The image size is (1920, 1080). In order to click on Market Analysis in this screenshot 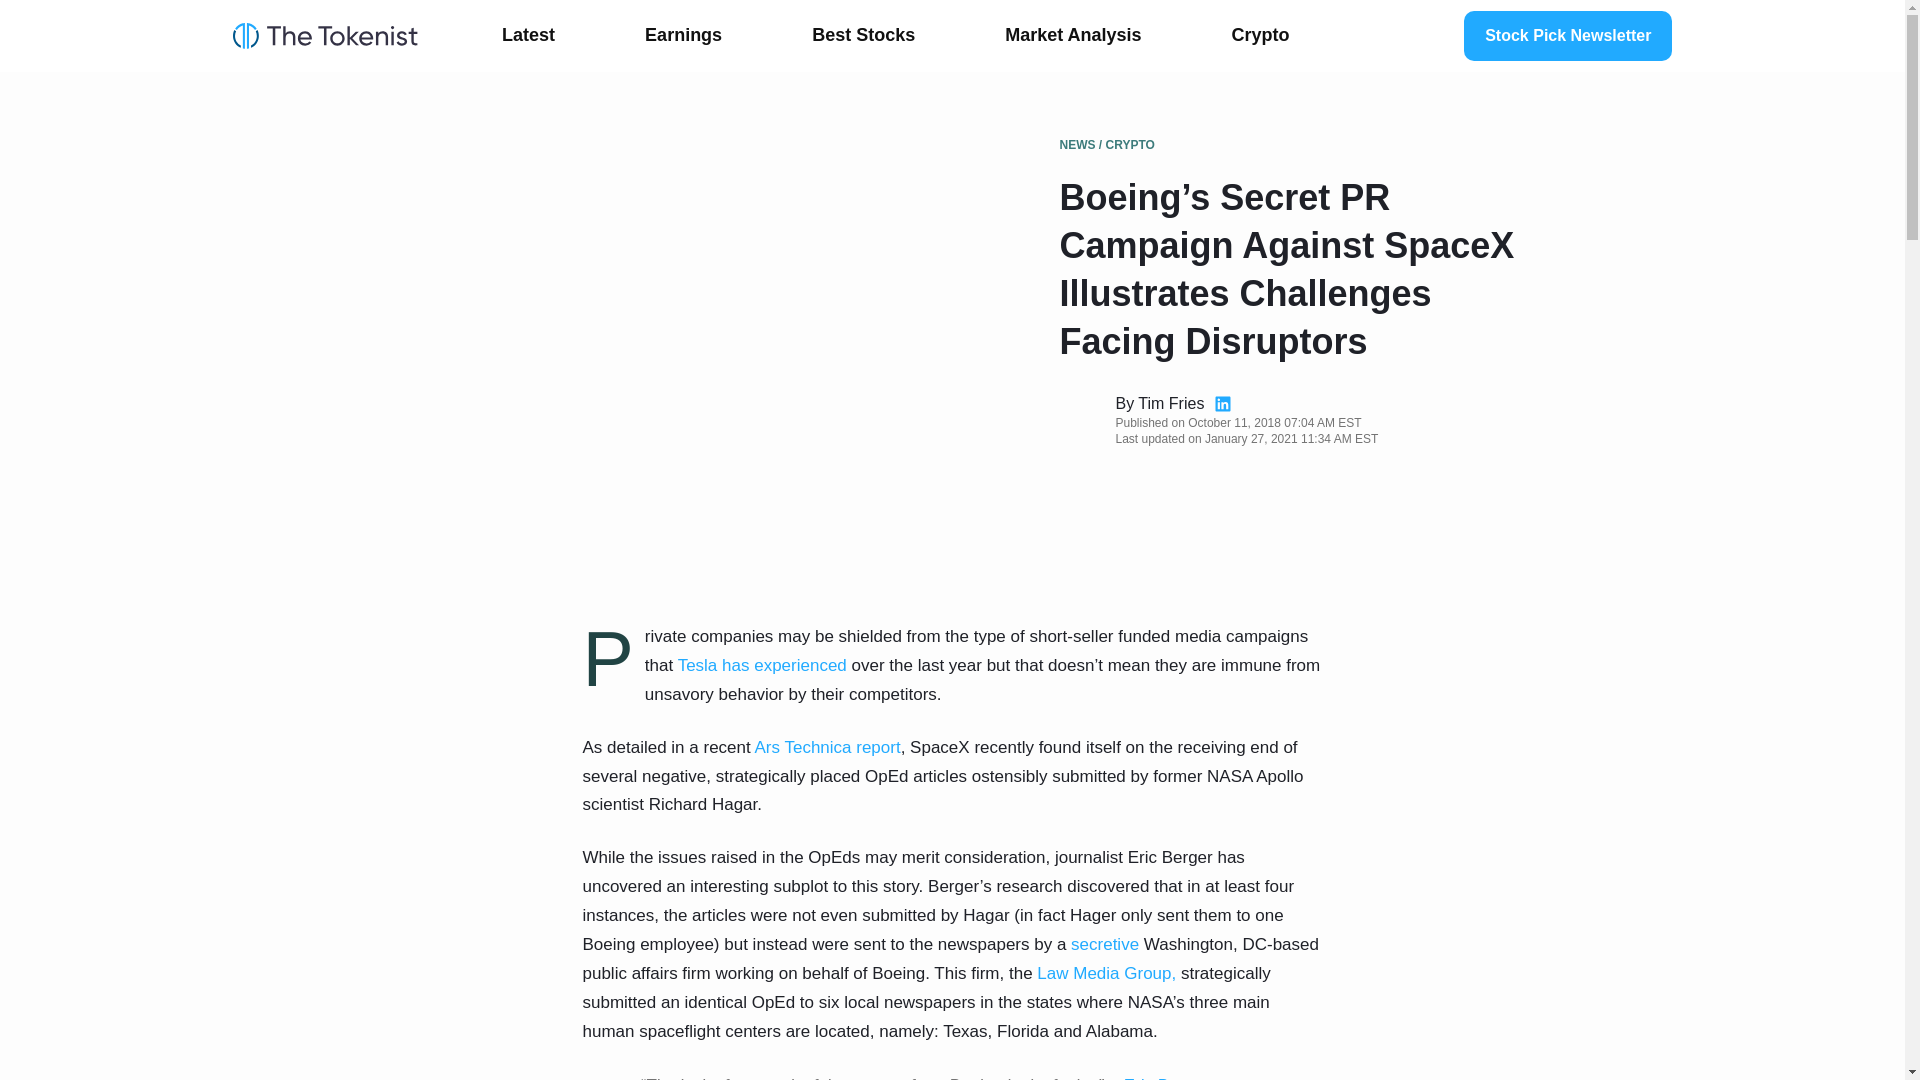, I will do `click(1073, 36)`.